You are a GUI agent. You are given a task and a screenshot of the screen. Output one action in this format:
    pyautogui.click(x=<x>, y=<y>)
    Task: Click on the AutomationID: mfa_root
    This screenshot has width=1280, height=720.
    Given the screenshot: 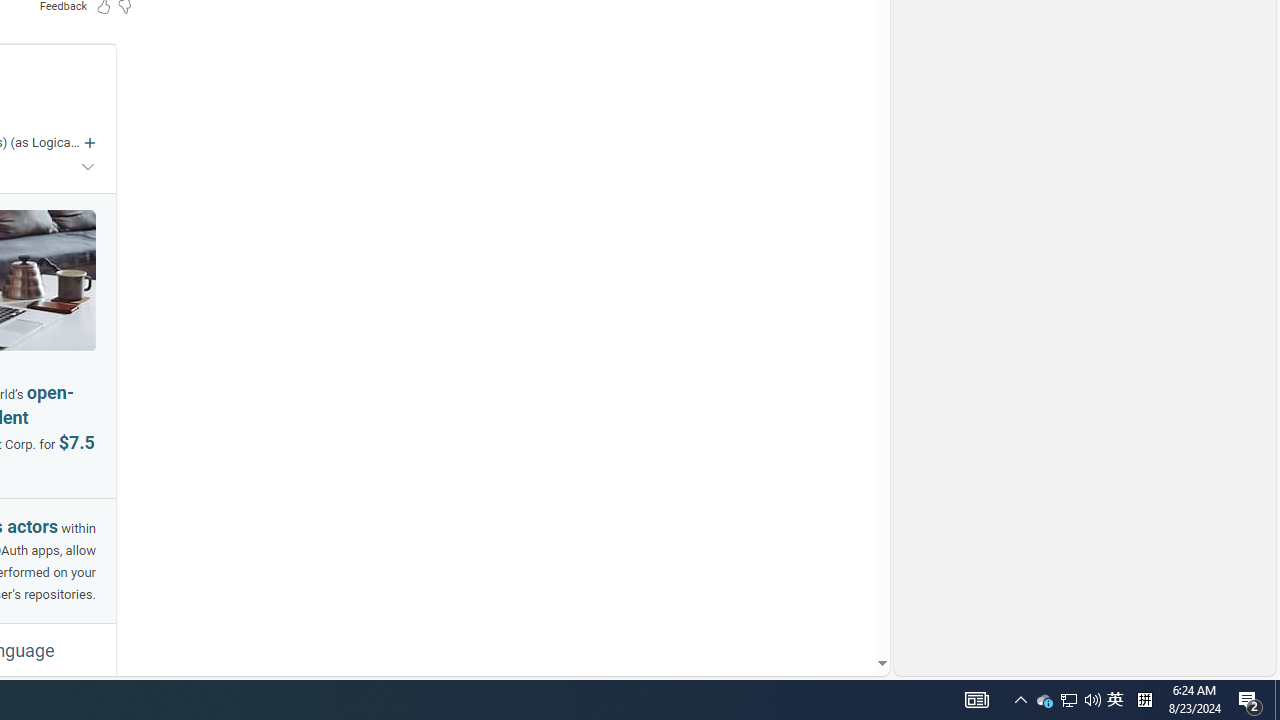 What is the action you would take?
    pyautogui.click(x=806, y=603)
    